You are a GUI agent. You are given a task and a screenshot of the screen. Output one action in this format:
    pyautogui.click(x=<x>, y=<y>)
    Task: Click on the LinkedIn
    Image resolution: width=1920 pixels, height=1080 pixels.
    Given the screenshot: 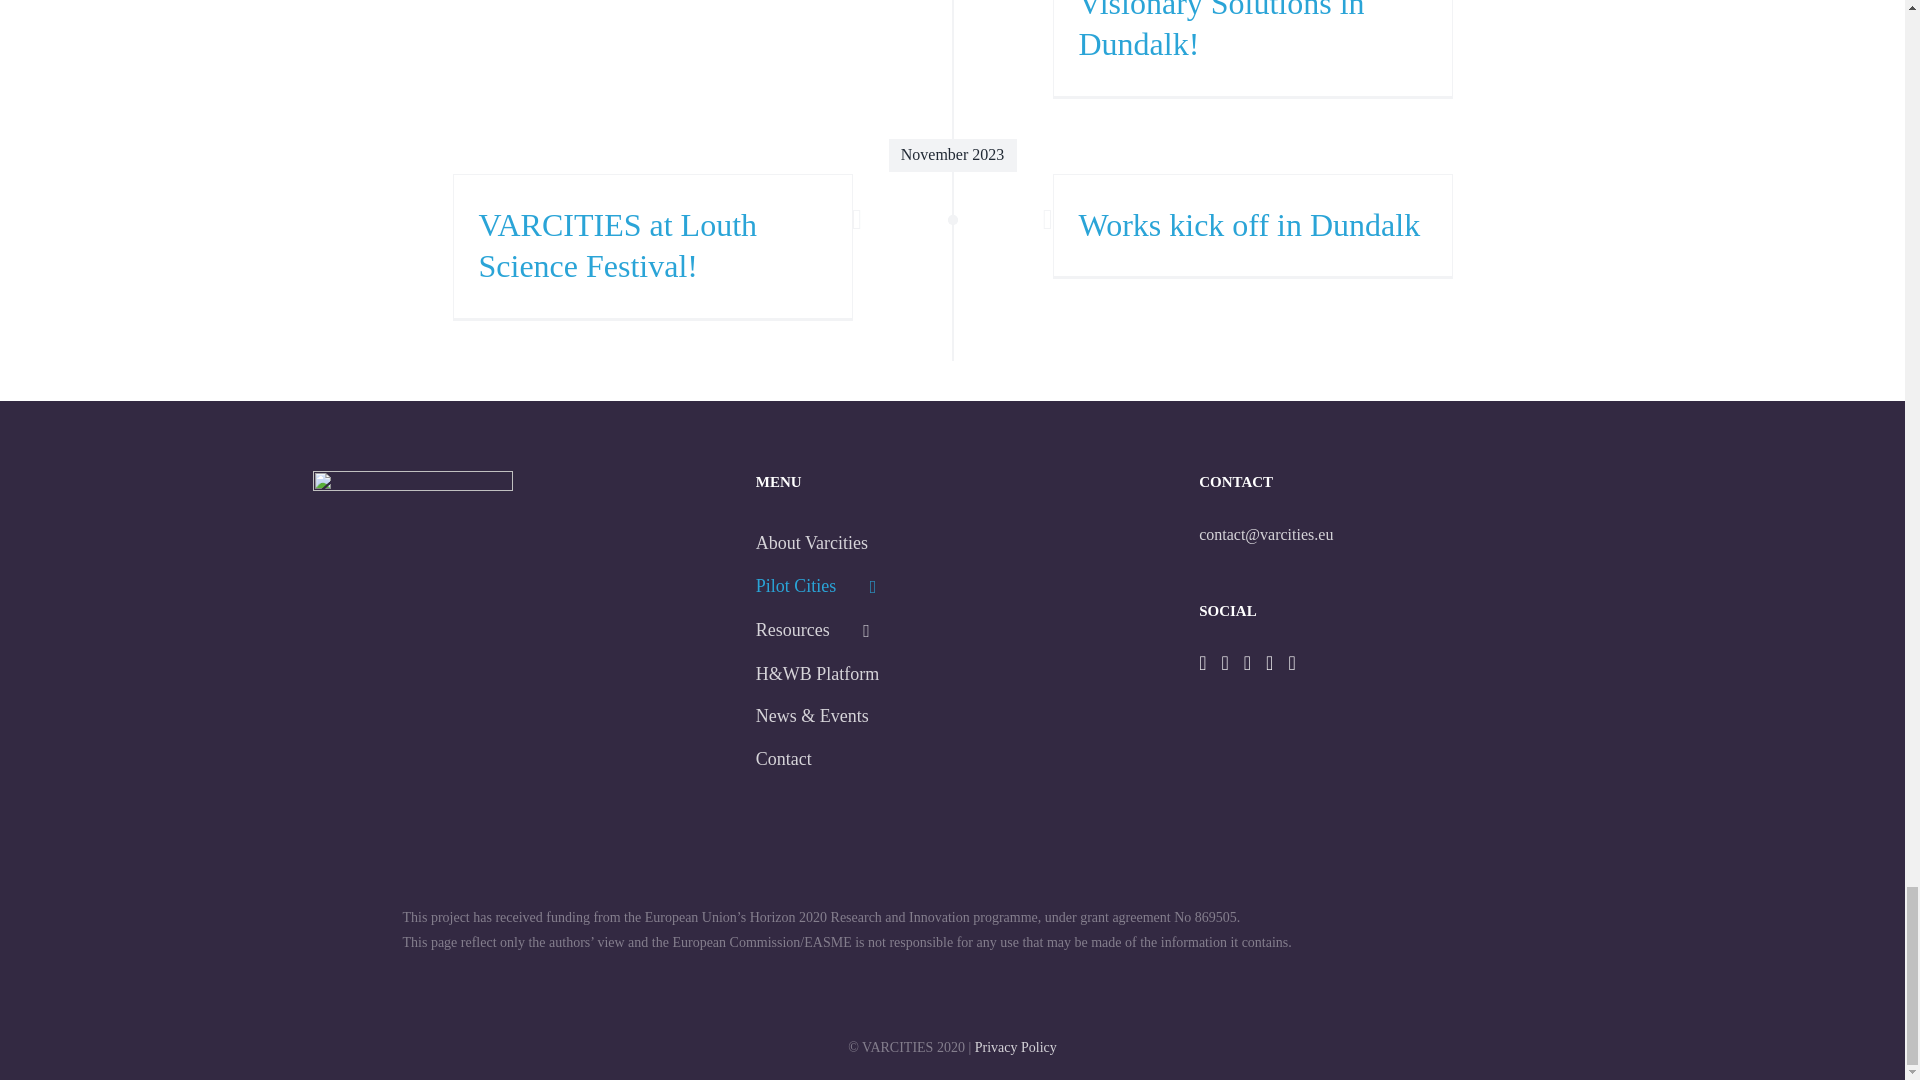 What is the action you would take?
    pyautogui.click(x=1291, y=662)
    